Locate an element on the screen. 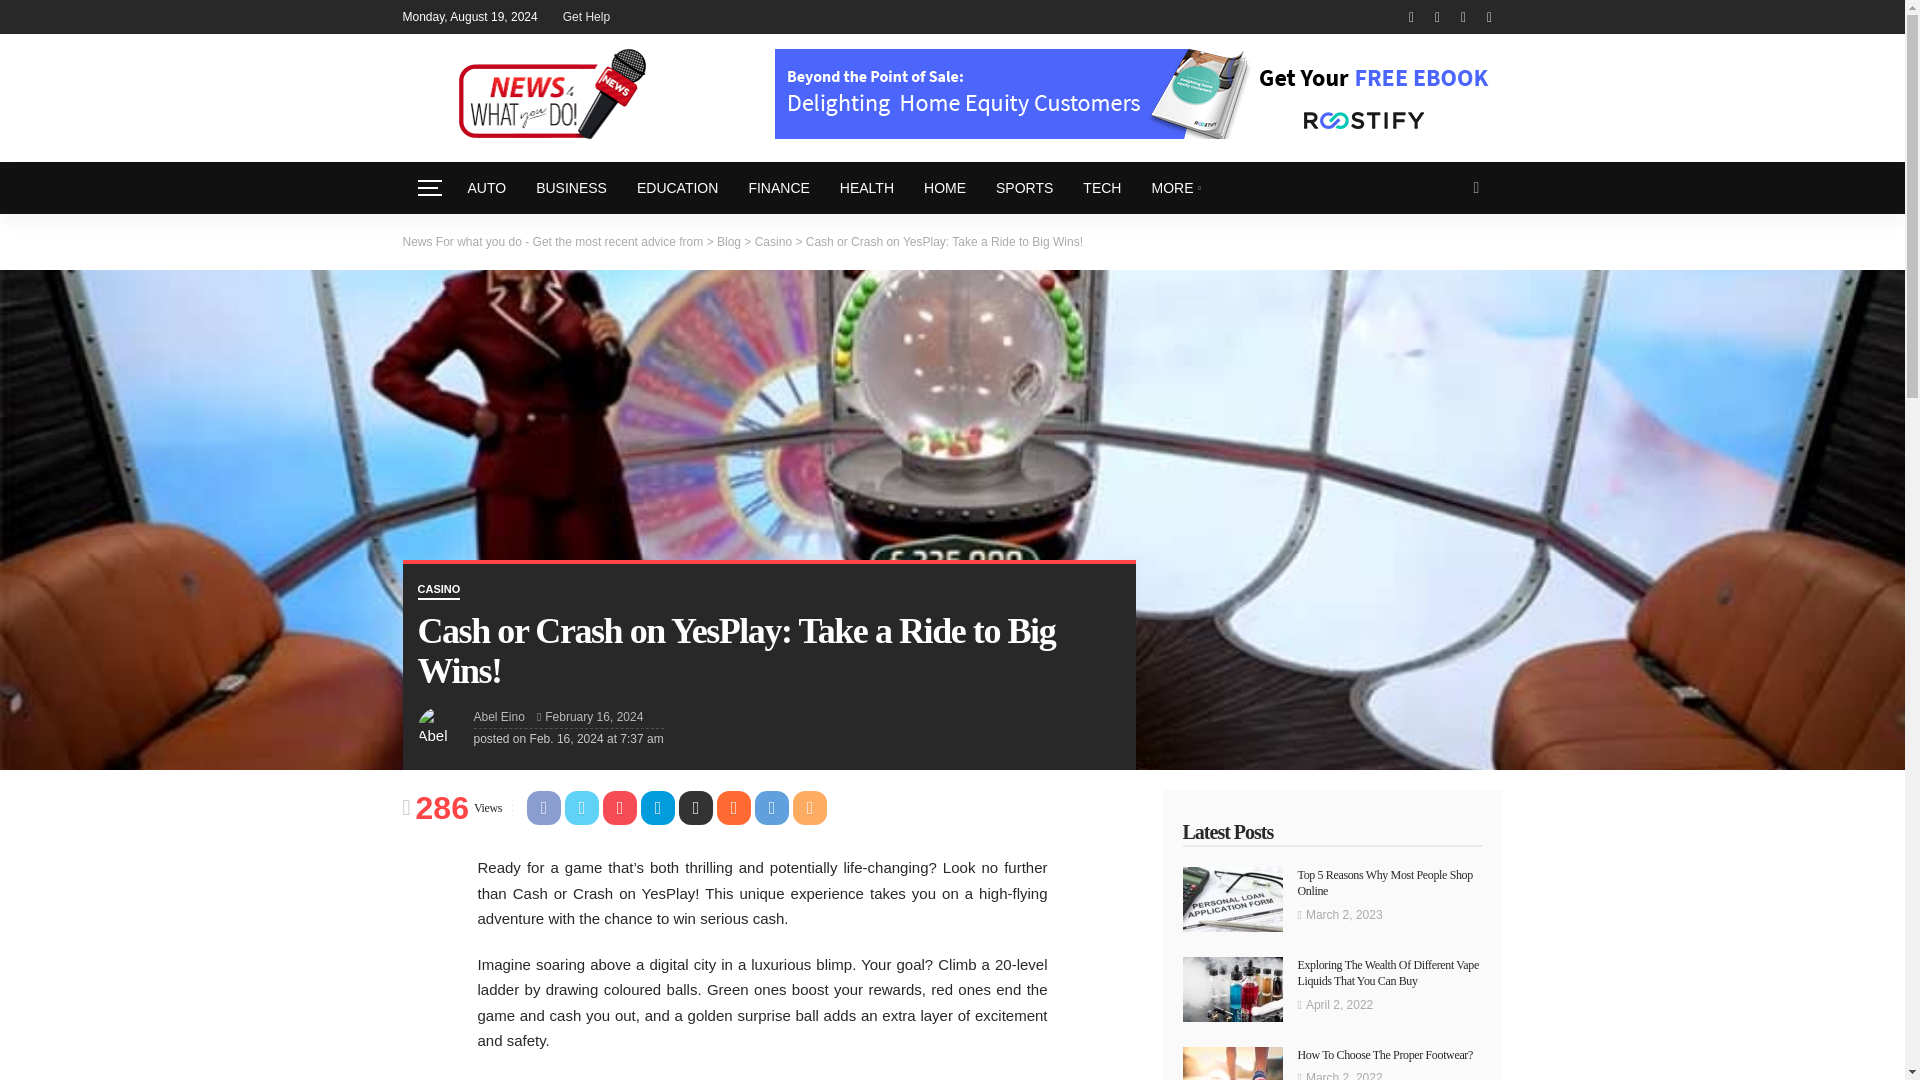 This screenshot has height=1080, width=1920. Blog is located at coordinates (728, 241).